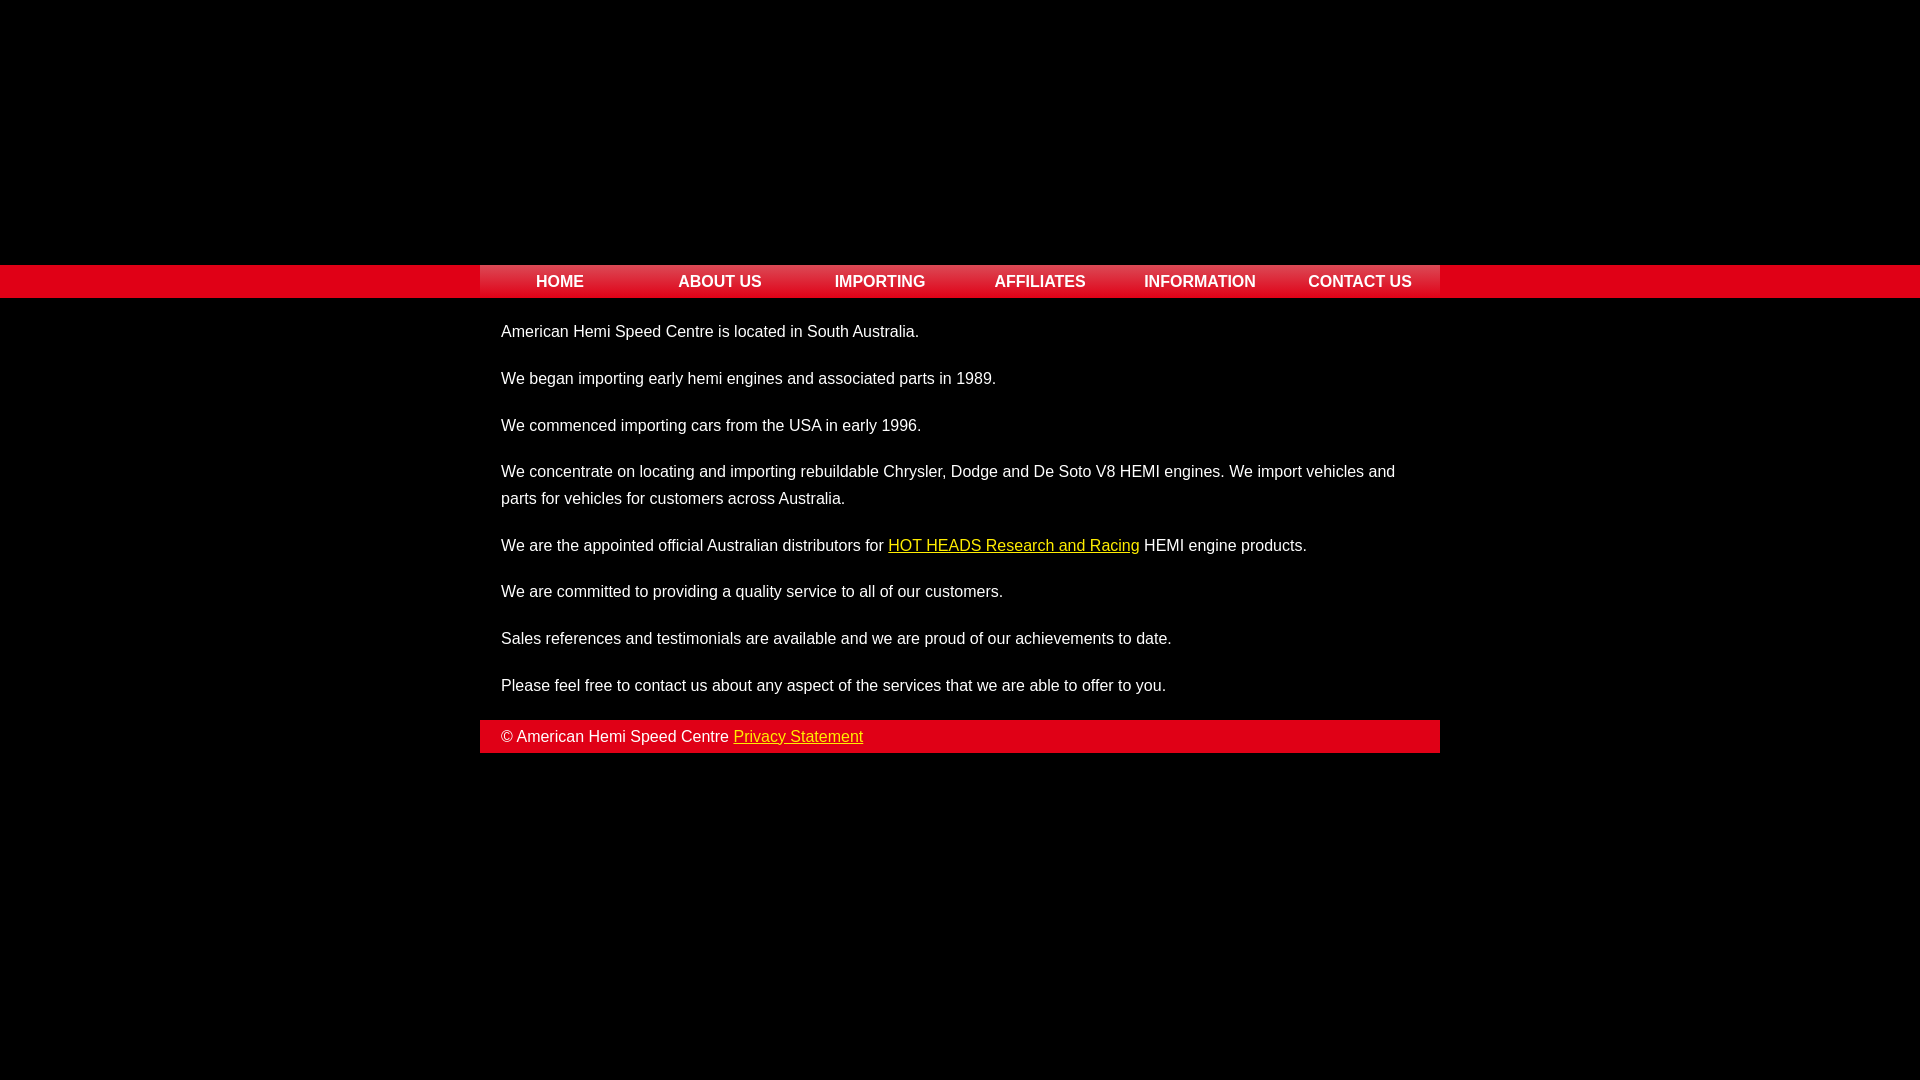 The height and width of the screenshot is (1080, 1920). I want to click on IMPORTING, so click(880, 282).